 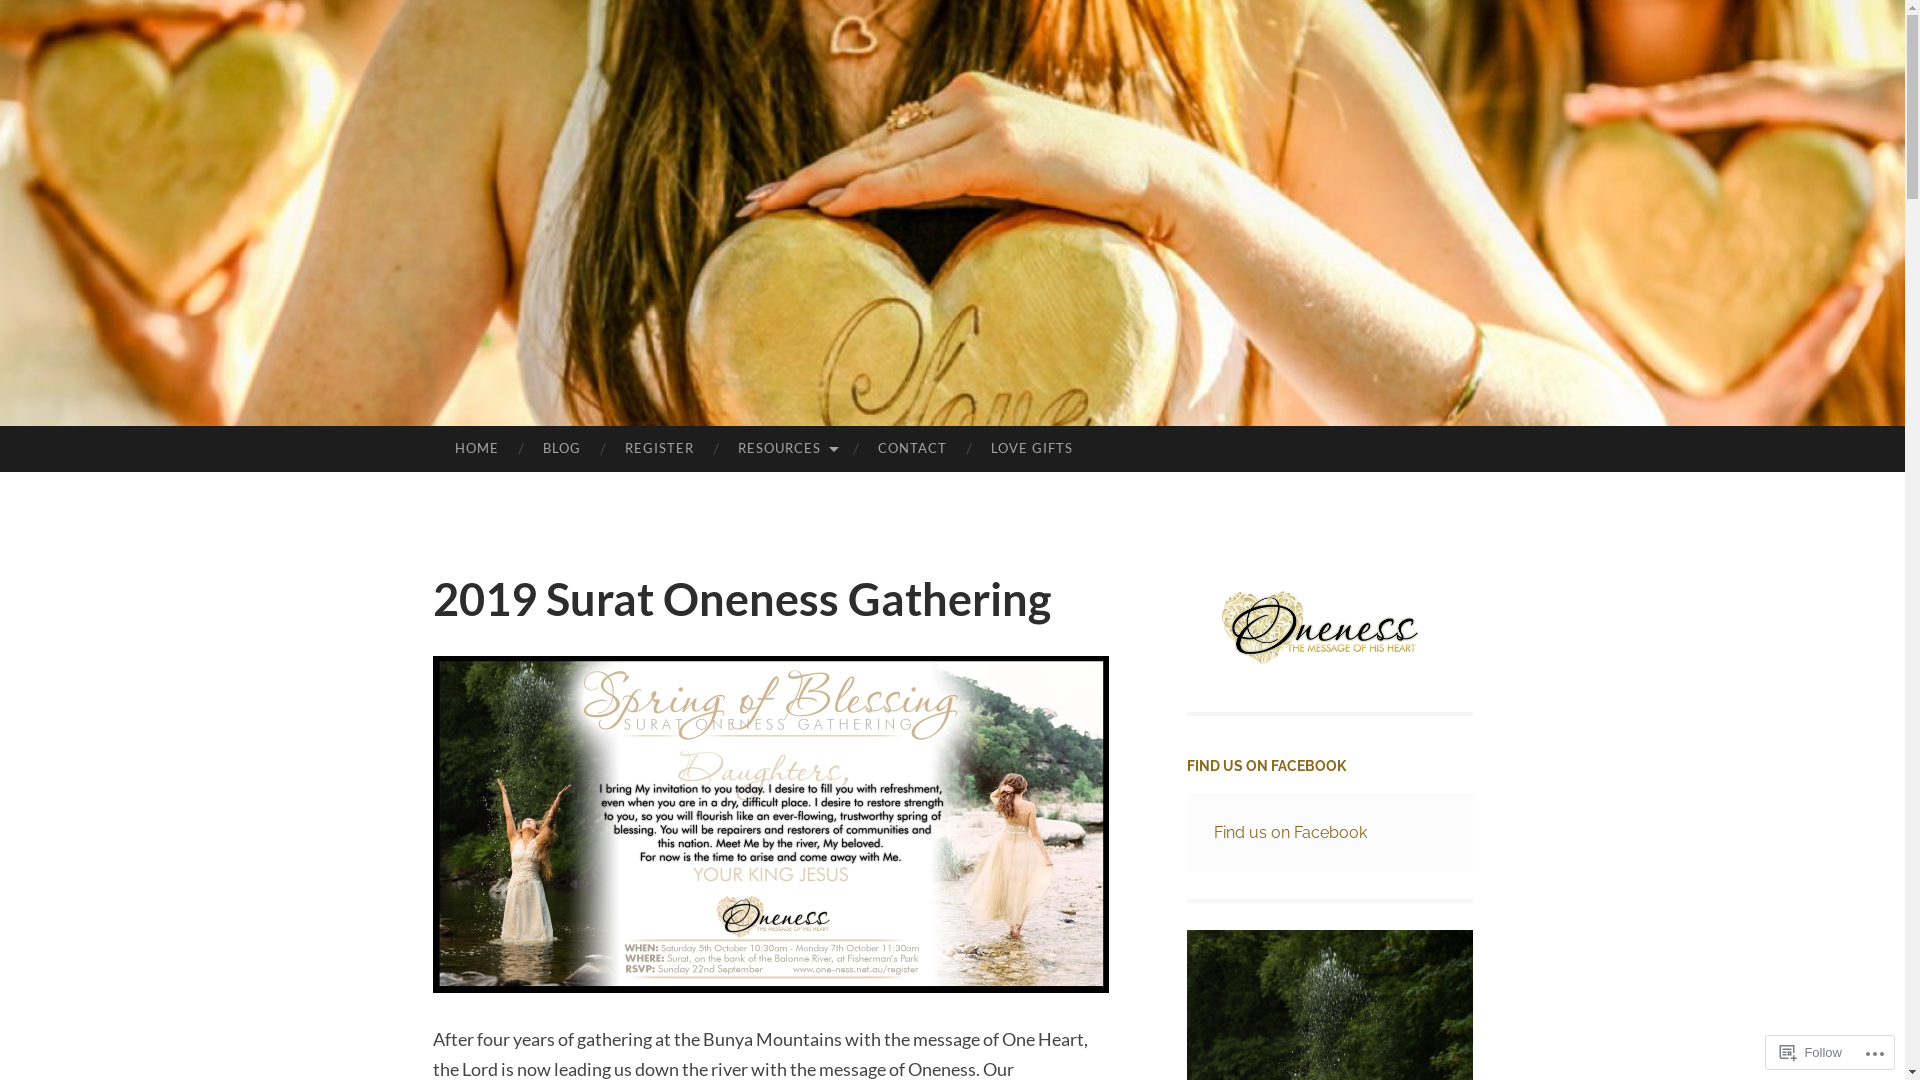 What do you see at coordinates (912, 449) in the screenshot?
I see `CONTACT` at bounding box center [912, 449].